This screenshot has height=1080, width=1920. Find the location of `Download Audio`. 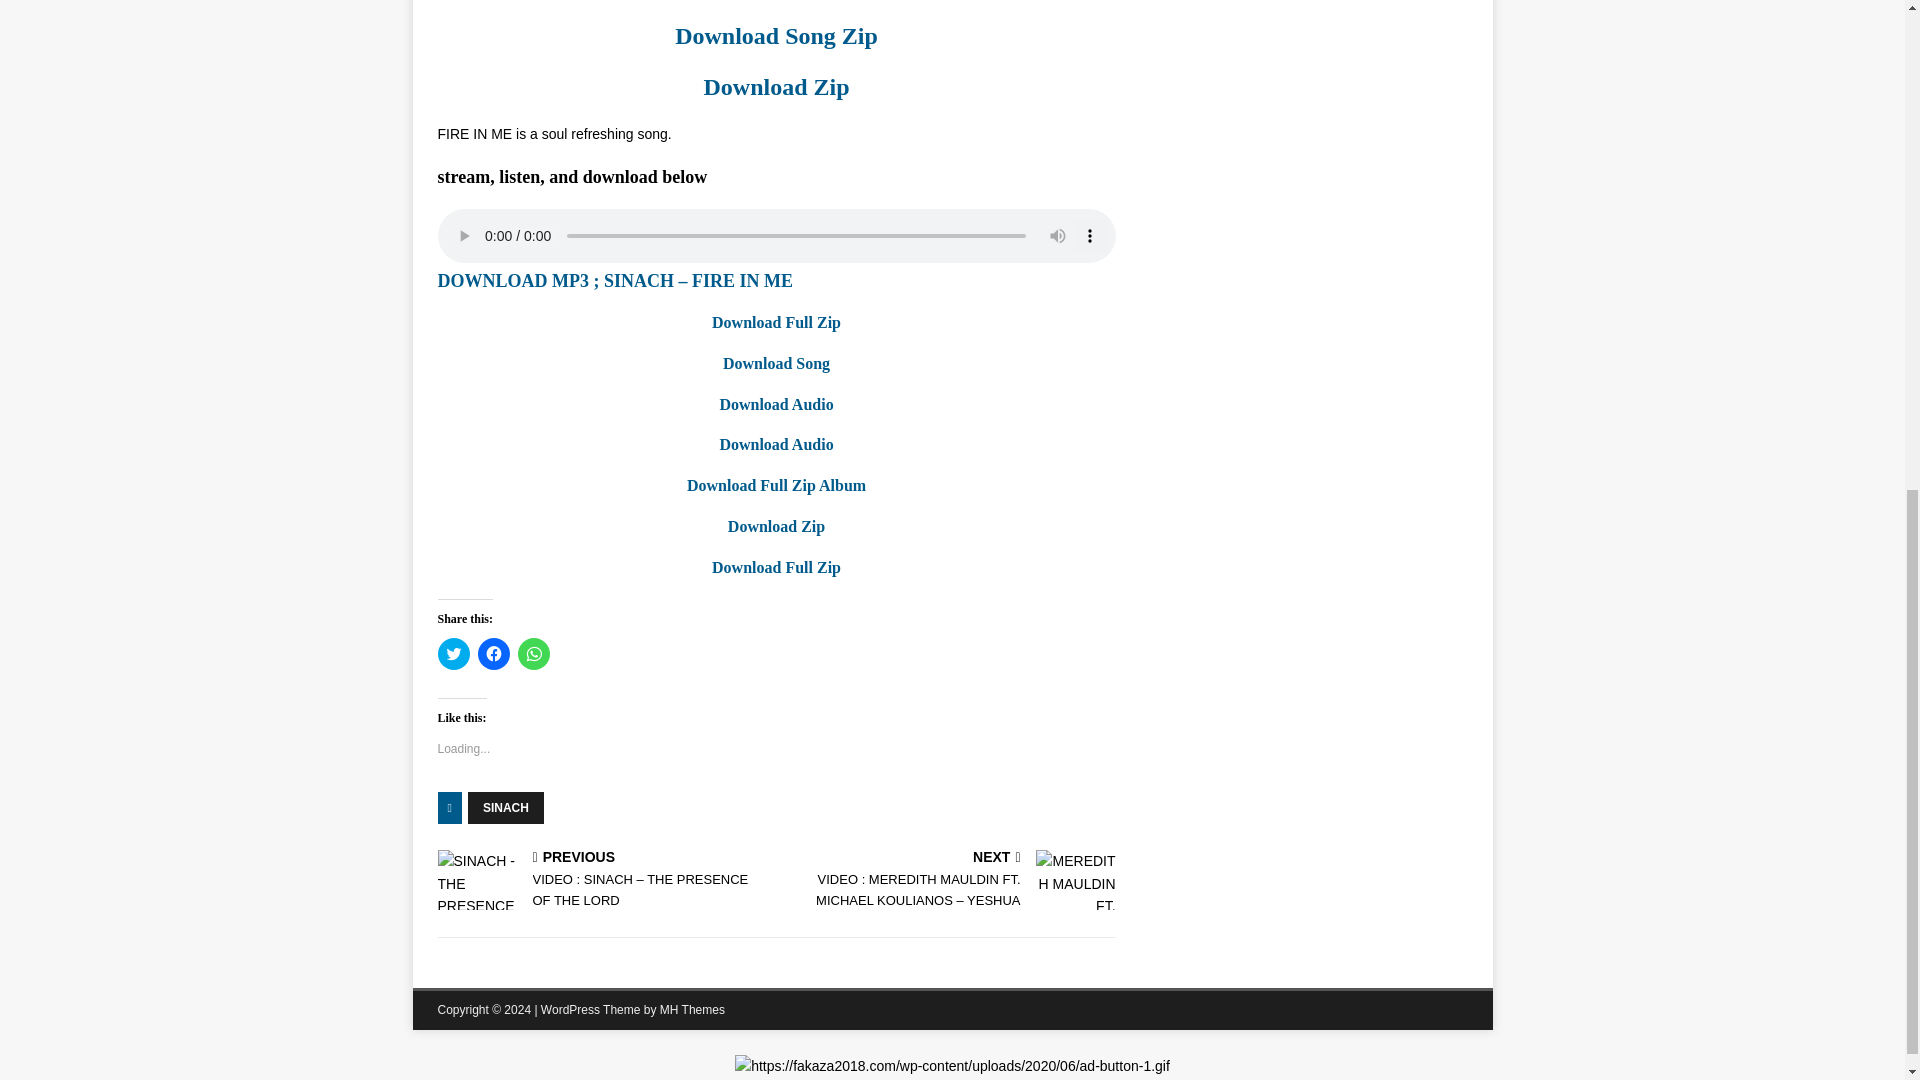

Download Audio is located at coordinates (776, 444).